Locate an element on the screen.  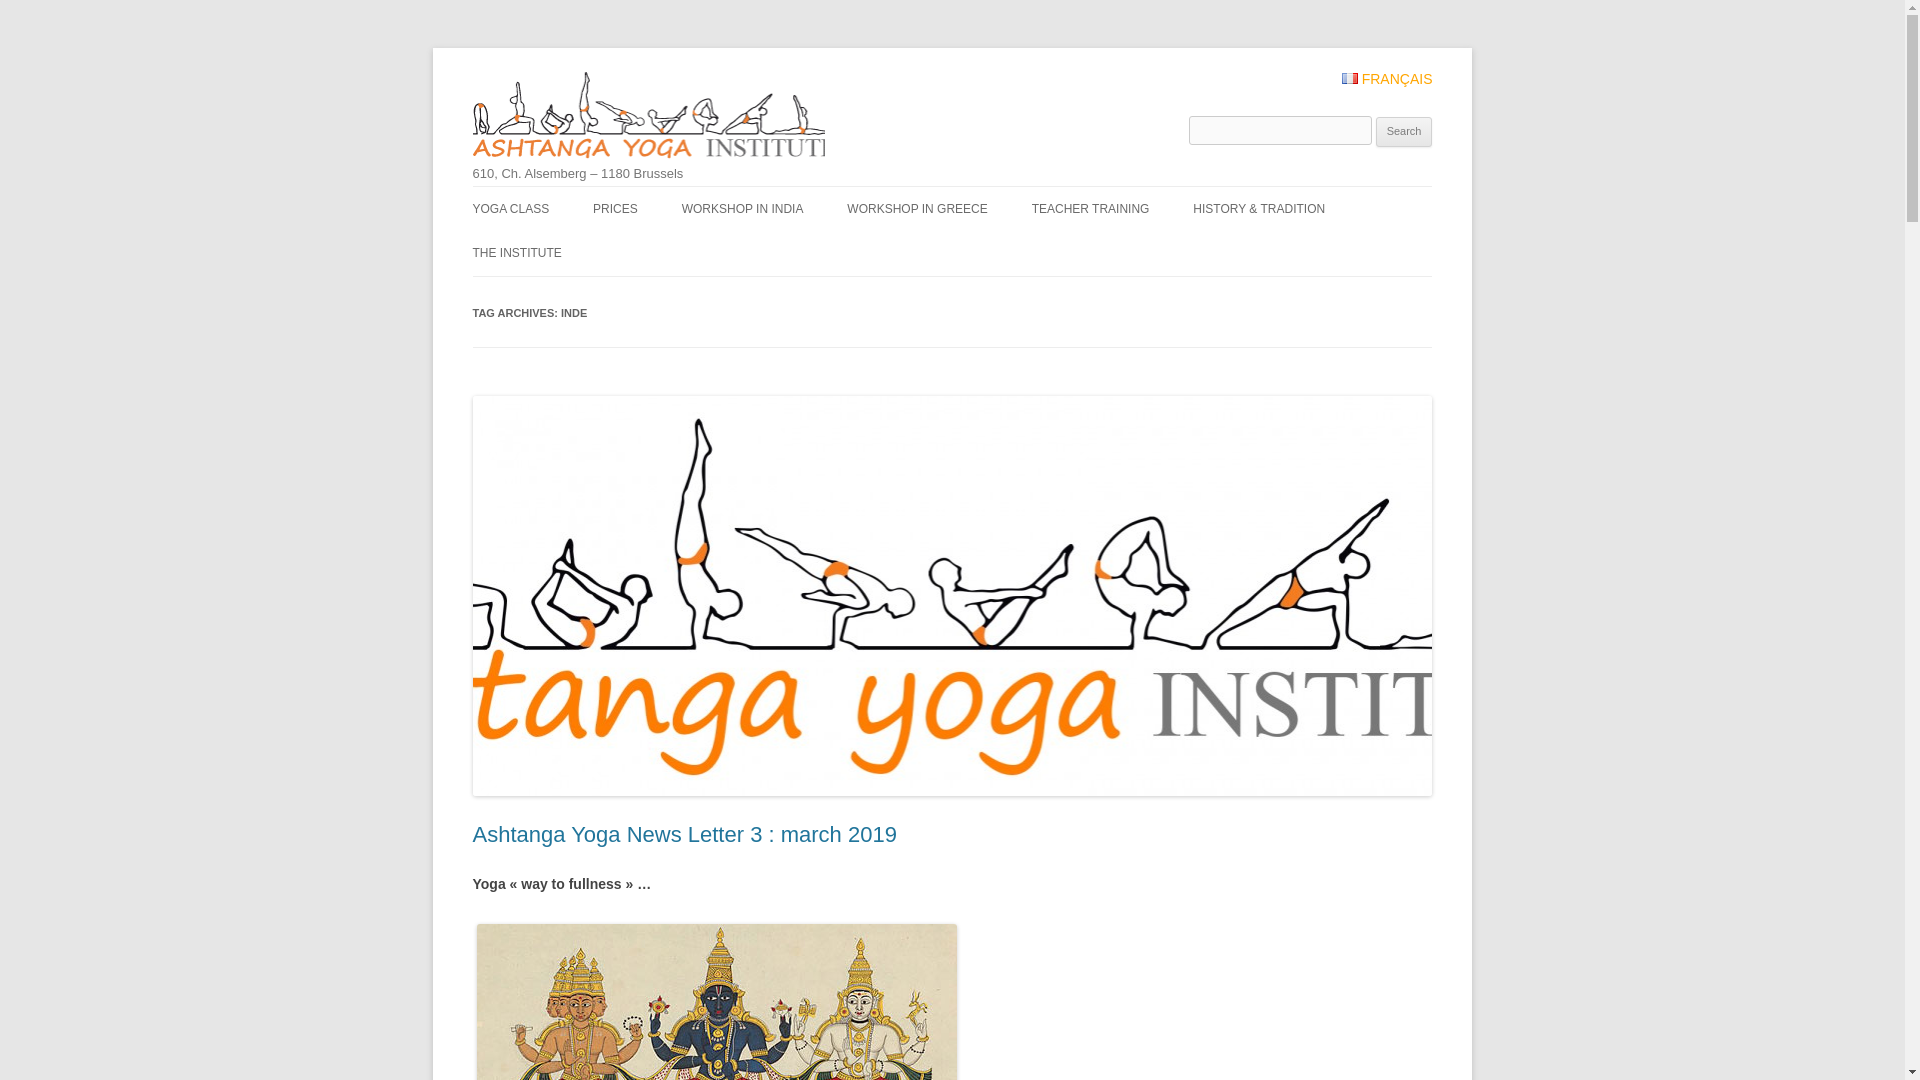
WORKSHOP IN INDIA is located at coordinates (742, 208).